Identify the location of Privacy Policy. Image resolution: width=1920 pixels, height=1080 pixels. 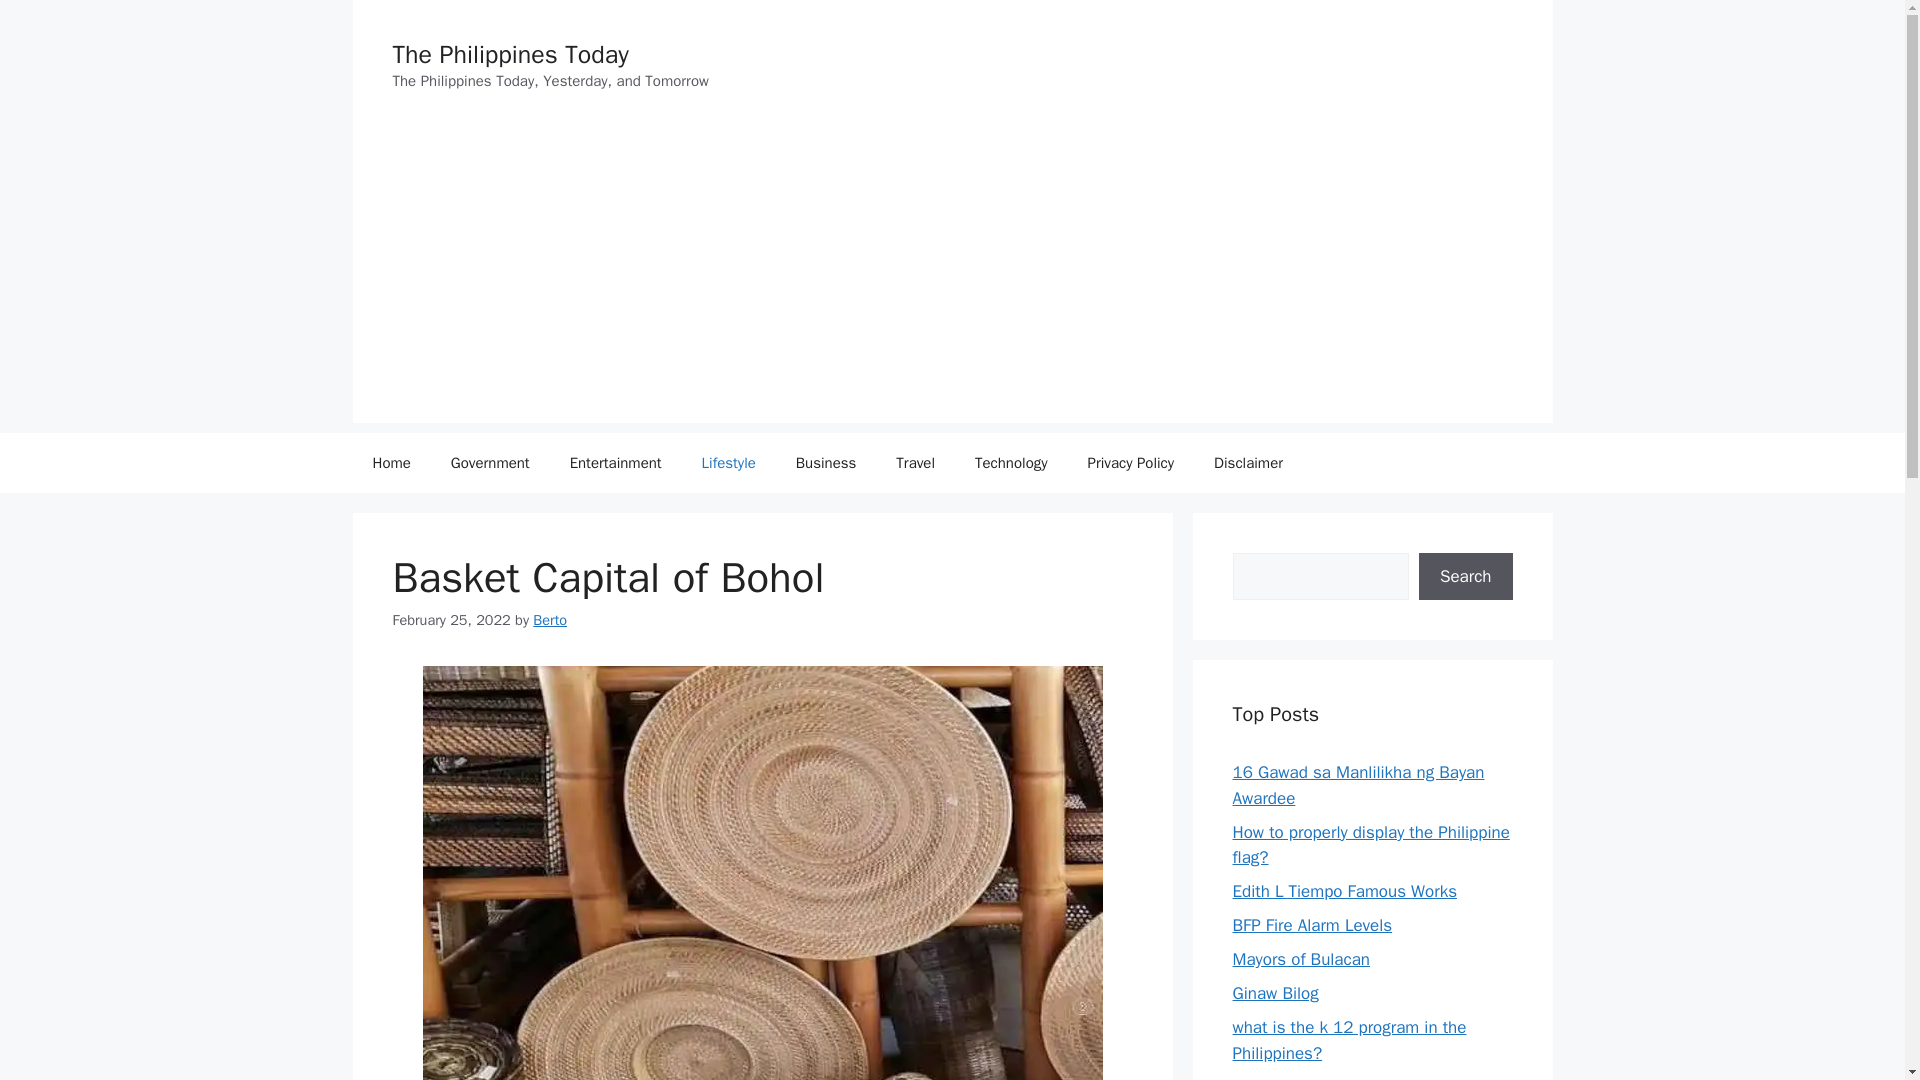
(1130, 462).